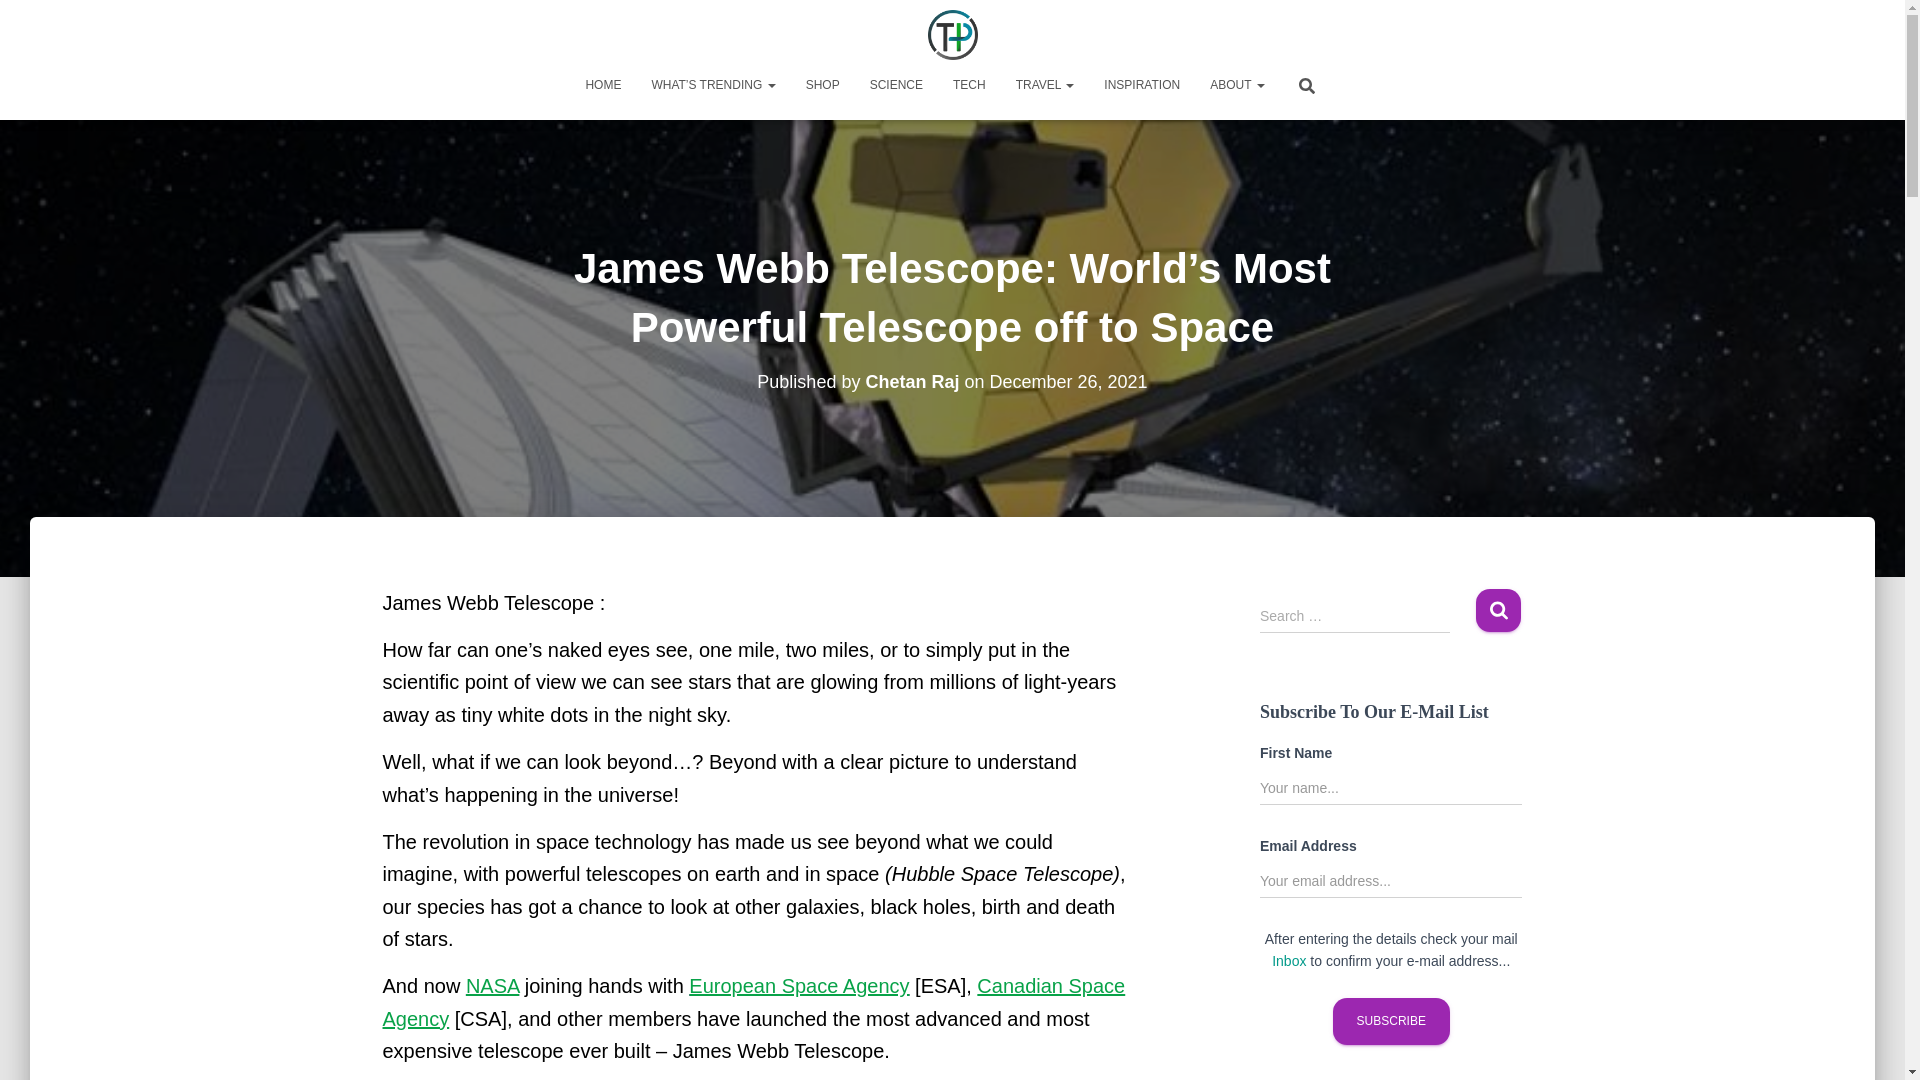 Image resolution: width=1920 pixels, height=1080 pixels. What do you see at coordinates (1390, 1021) in the screenshot?
I see `Subscribe` at bounding box center [1390, 1021].